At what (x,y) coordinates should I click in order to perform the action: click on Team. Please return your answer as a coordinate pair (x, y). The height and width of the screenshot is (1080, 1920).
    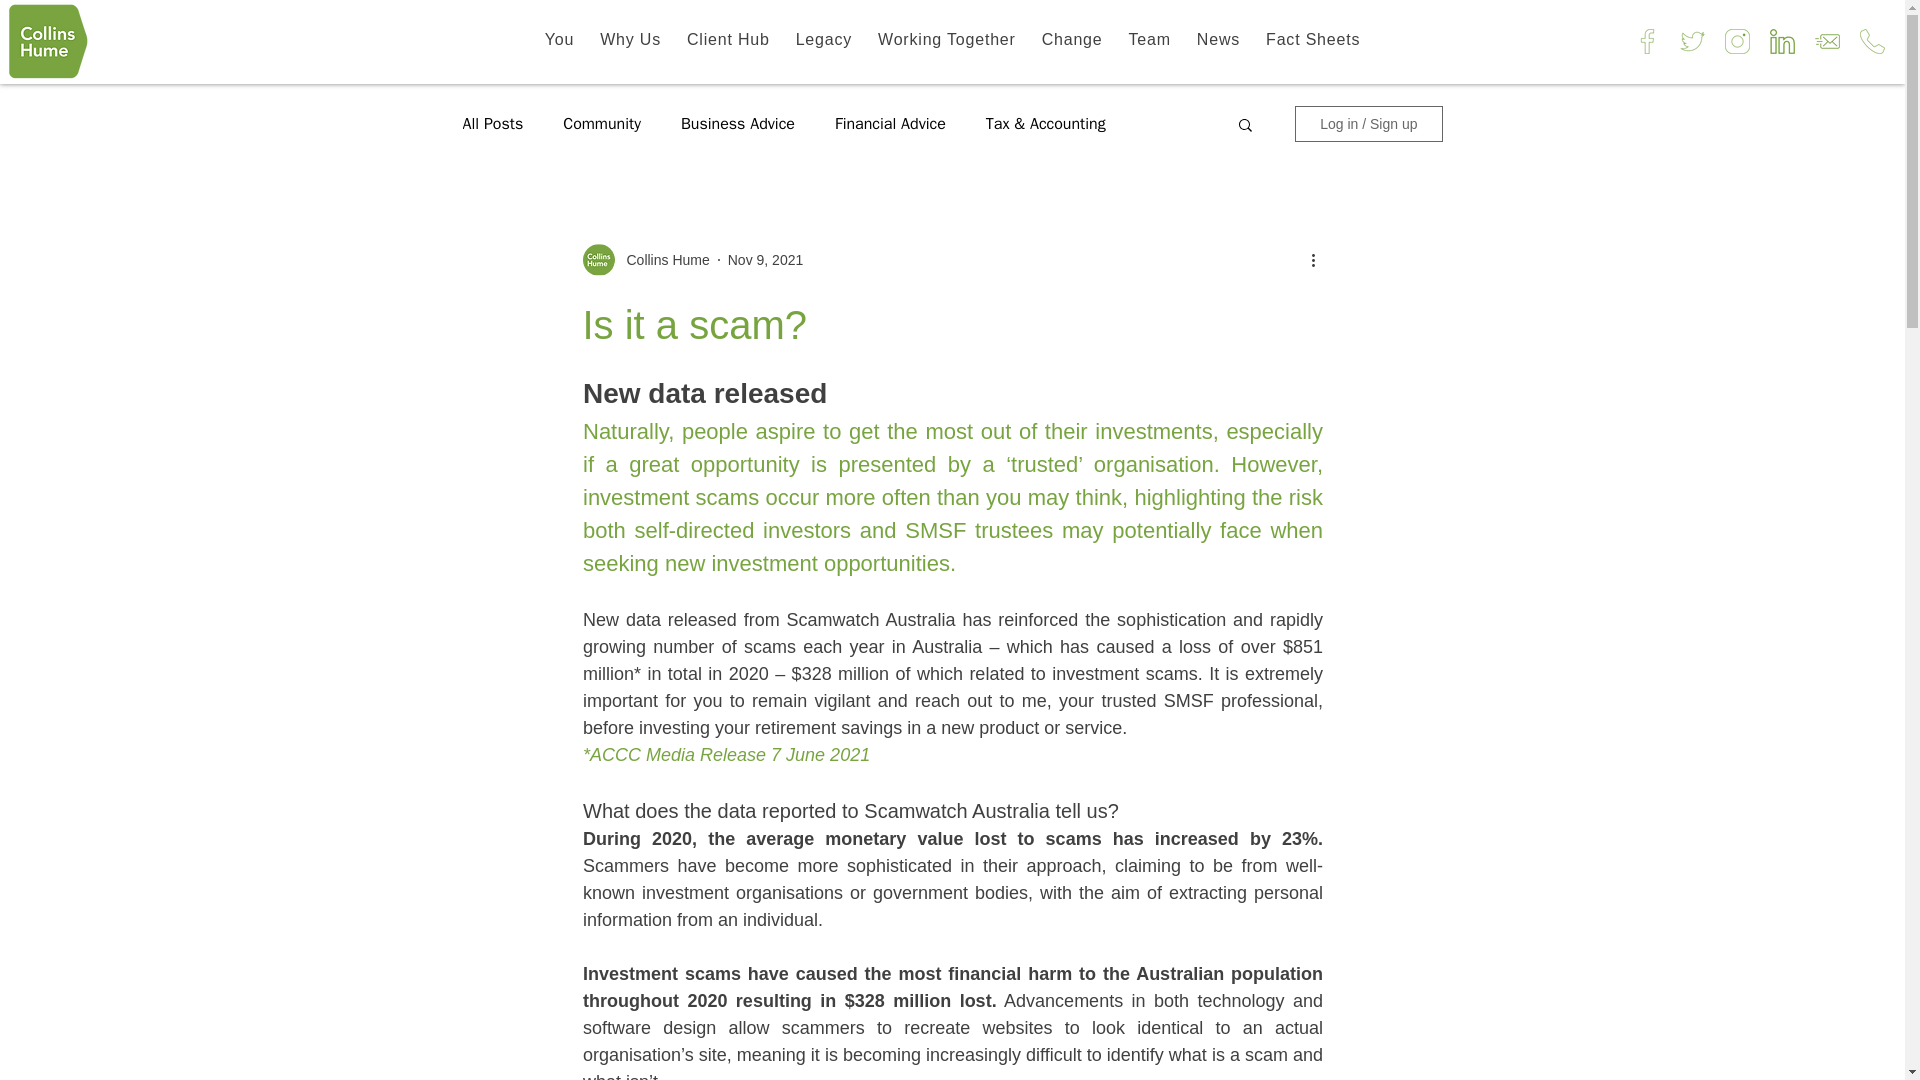
    Looking at the image, I should click on (1150, 40).